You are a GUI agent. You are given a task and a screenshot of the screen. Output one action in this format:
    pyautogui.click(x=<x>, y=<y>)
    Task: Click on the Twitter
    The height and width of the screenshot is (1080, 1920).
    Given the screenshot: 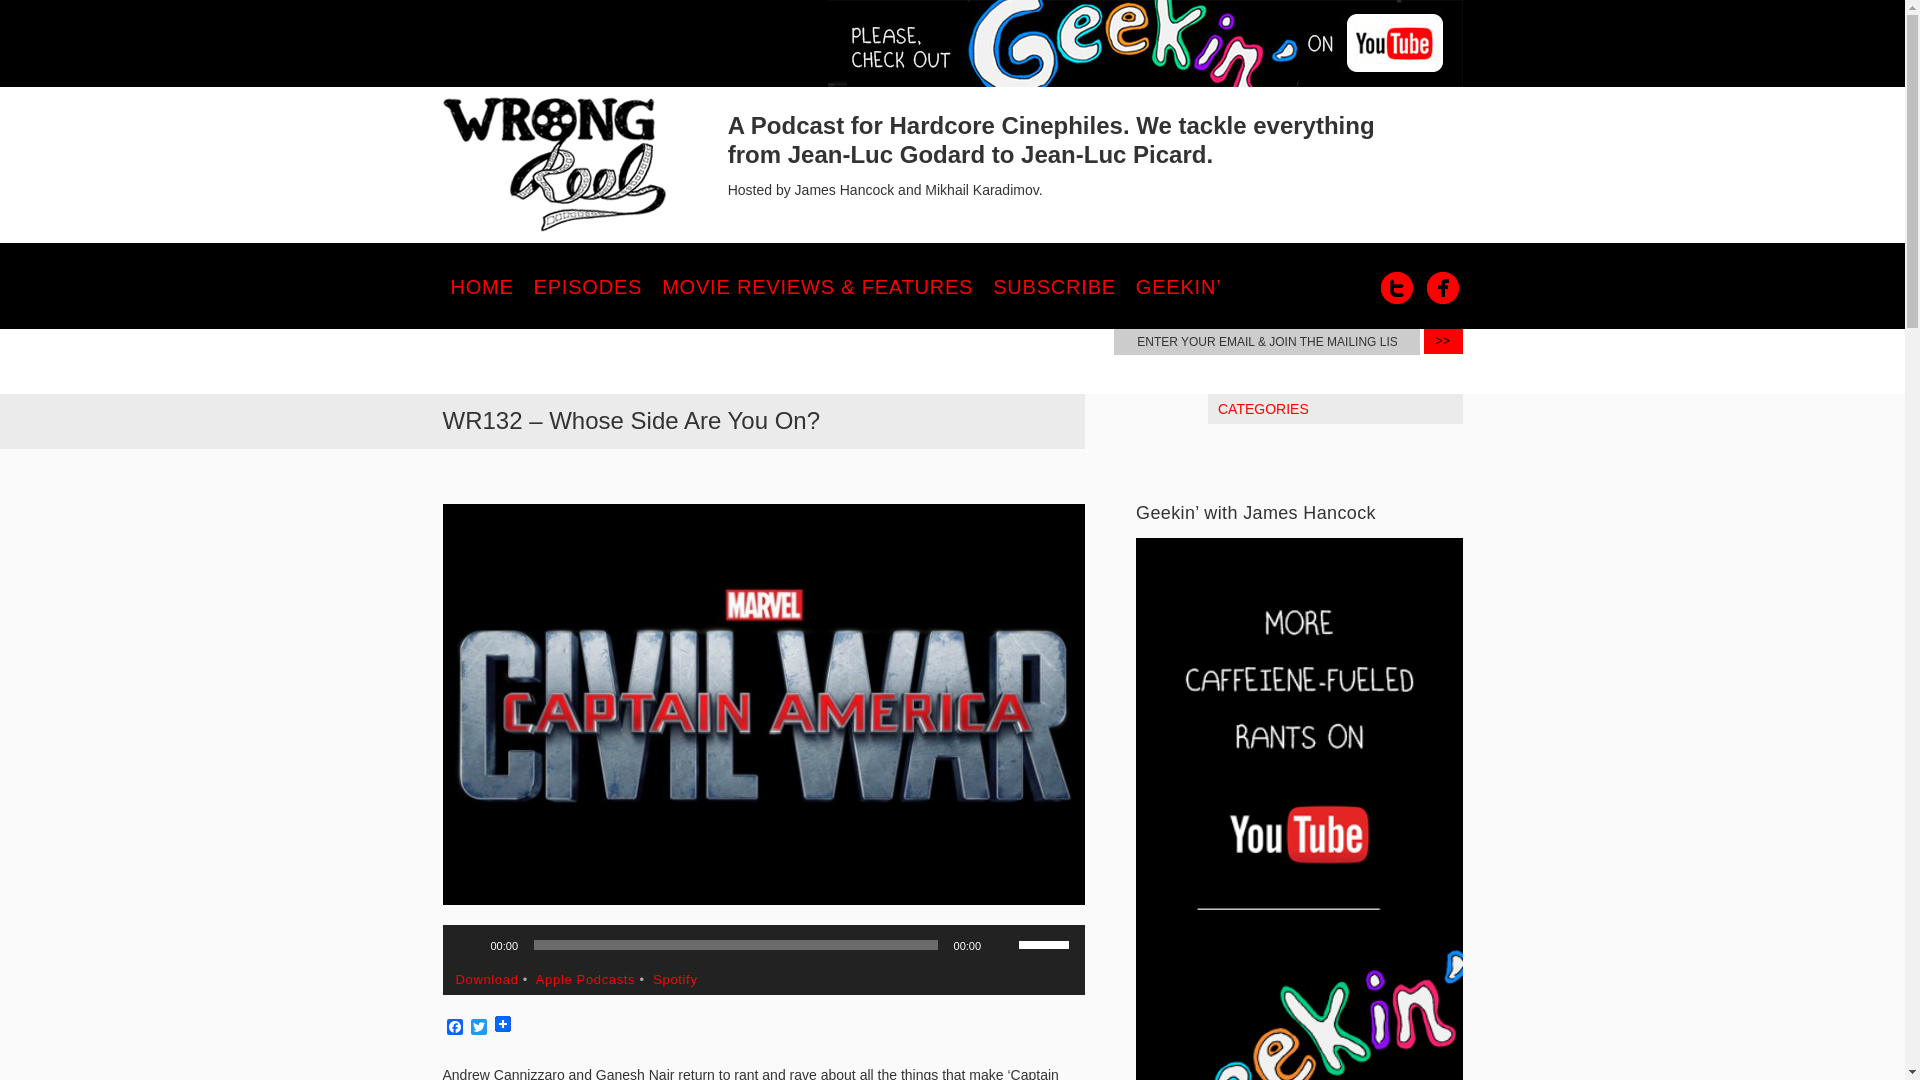 What is the action you would take?
    pyautogui.click(x=478, y=1028)
    